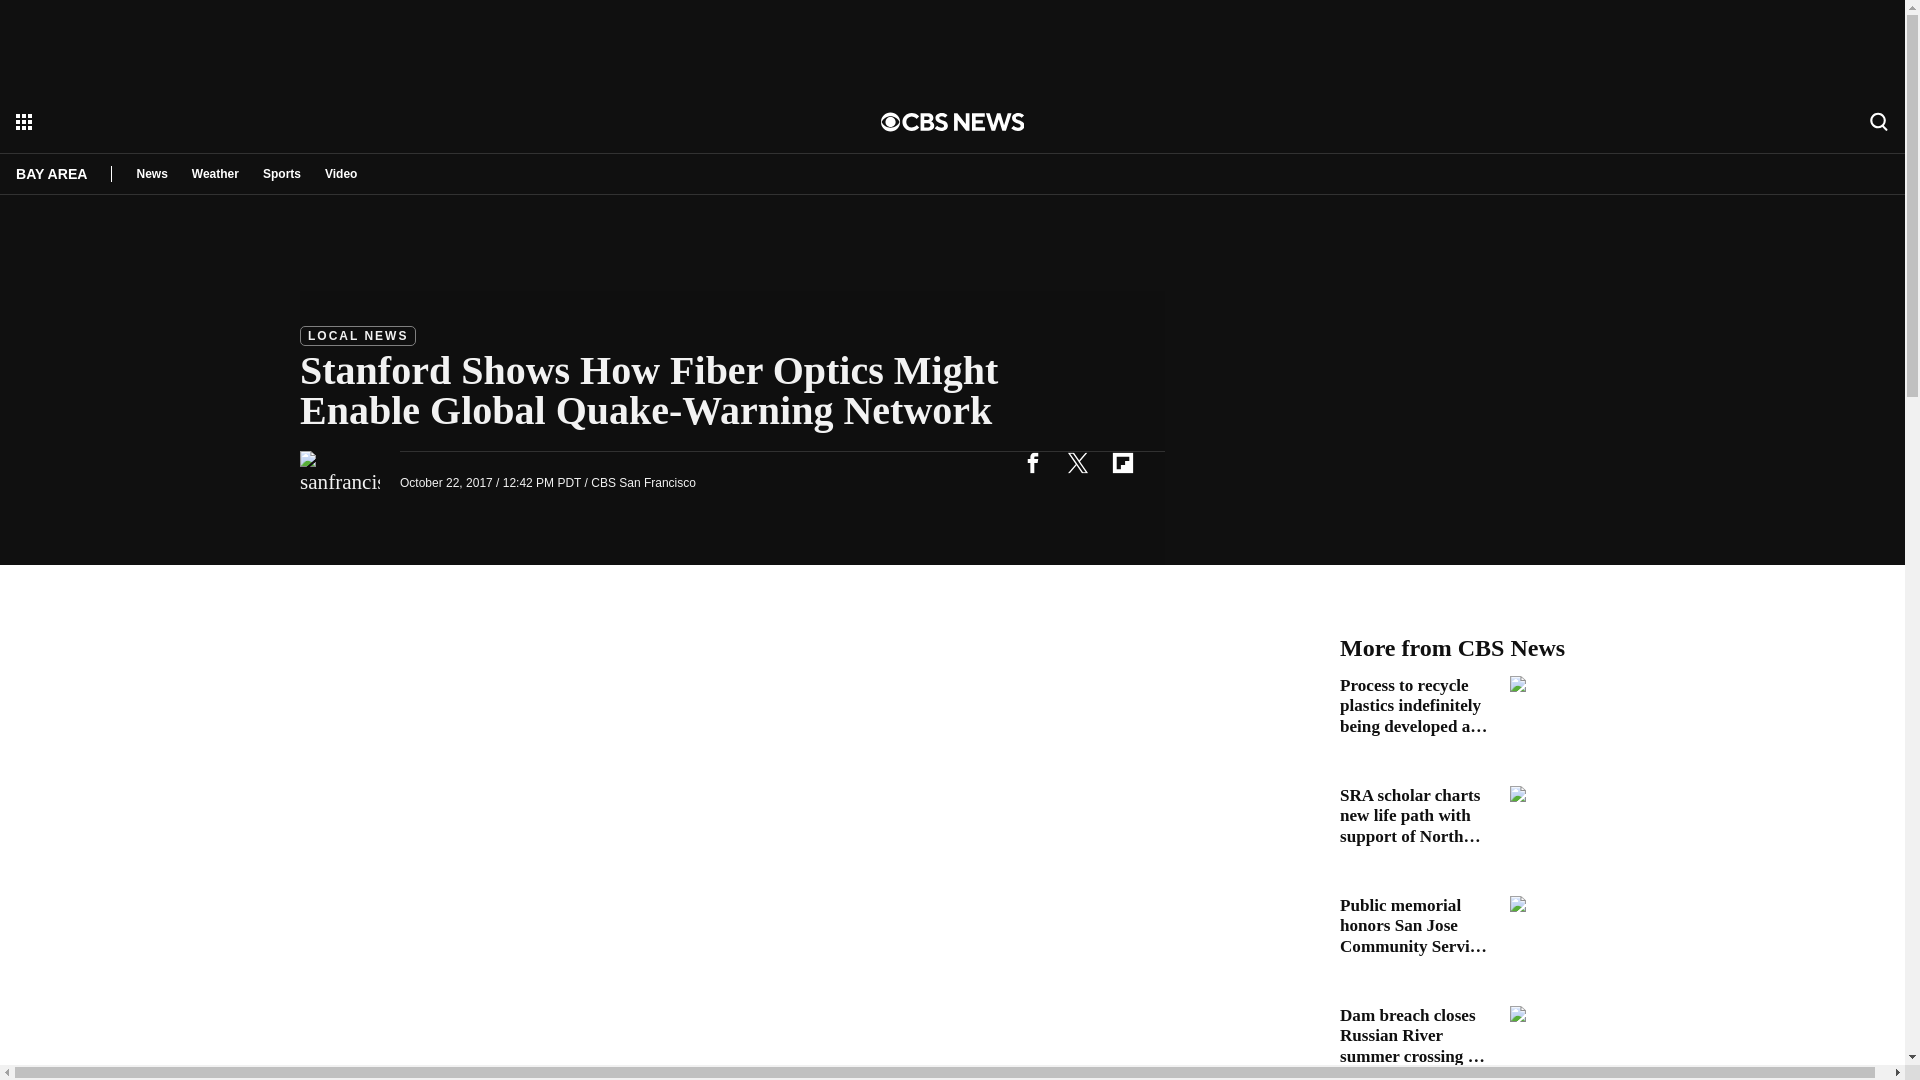 This screenshot has width=1920, height=1080. Describe the element at coordinates (1122, 462) in the screenshot. I see `flipboard` at that location.